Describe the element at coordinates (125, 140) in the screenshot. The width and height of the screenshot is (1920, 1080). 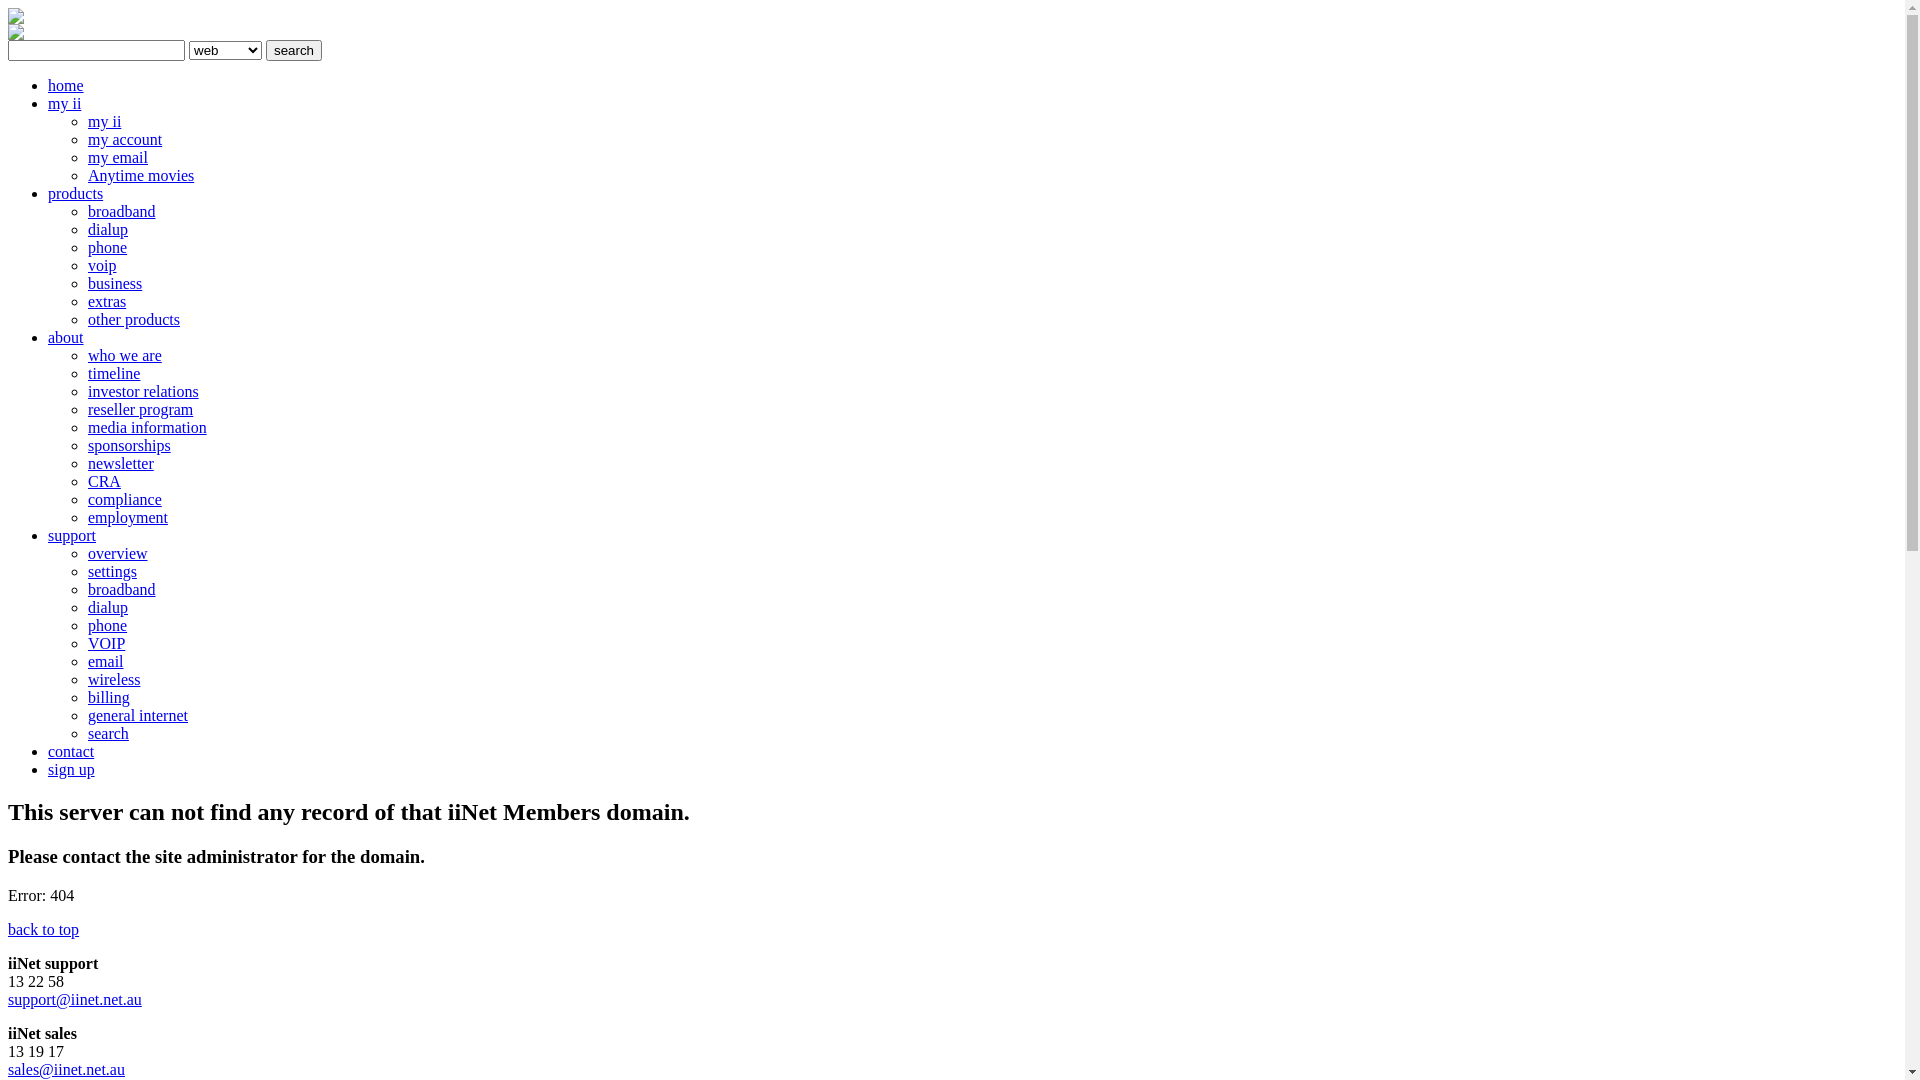
I see `my account` at that location.